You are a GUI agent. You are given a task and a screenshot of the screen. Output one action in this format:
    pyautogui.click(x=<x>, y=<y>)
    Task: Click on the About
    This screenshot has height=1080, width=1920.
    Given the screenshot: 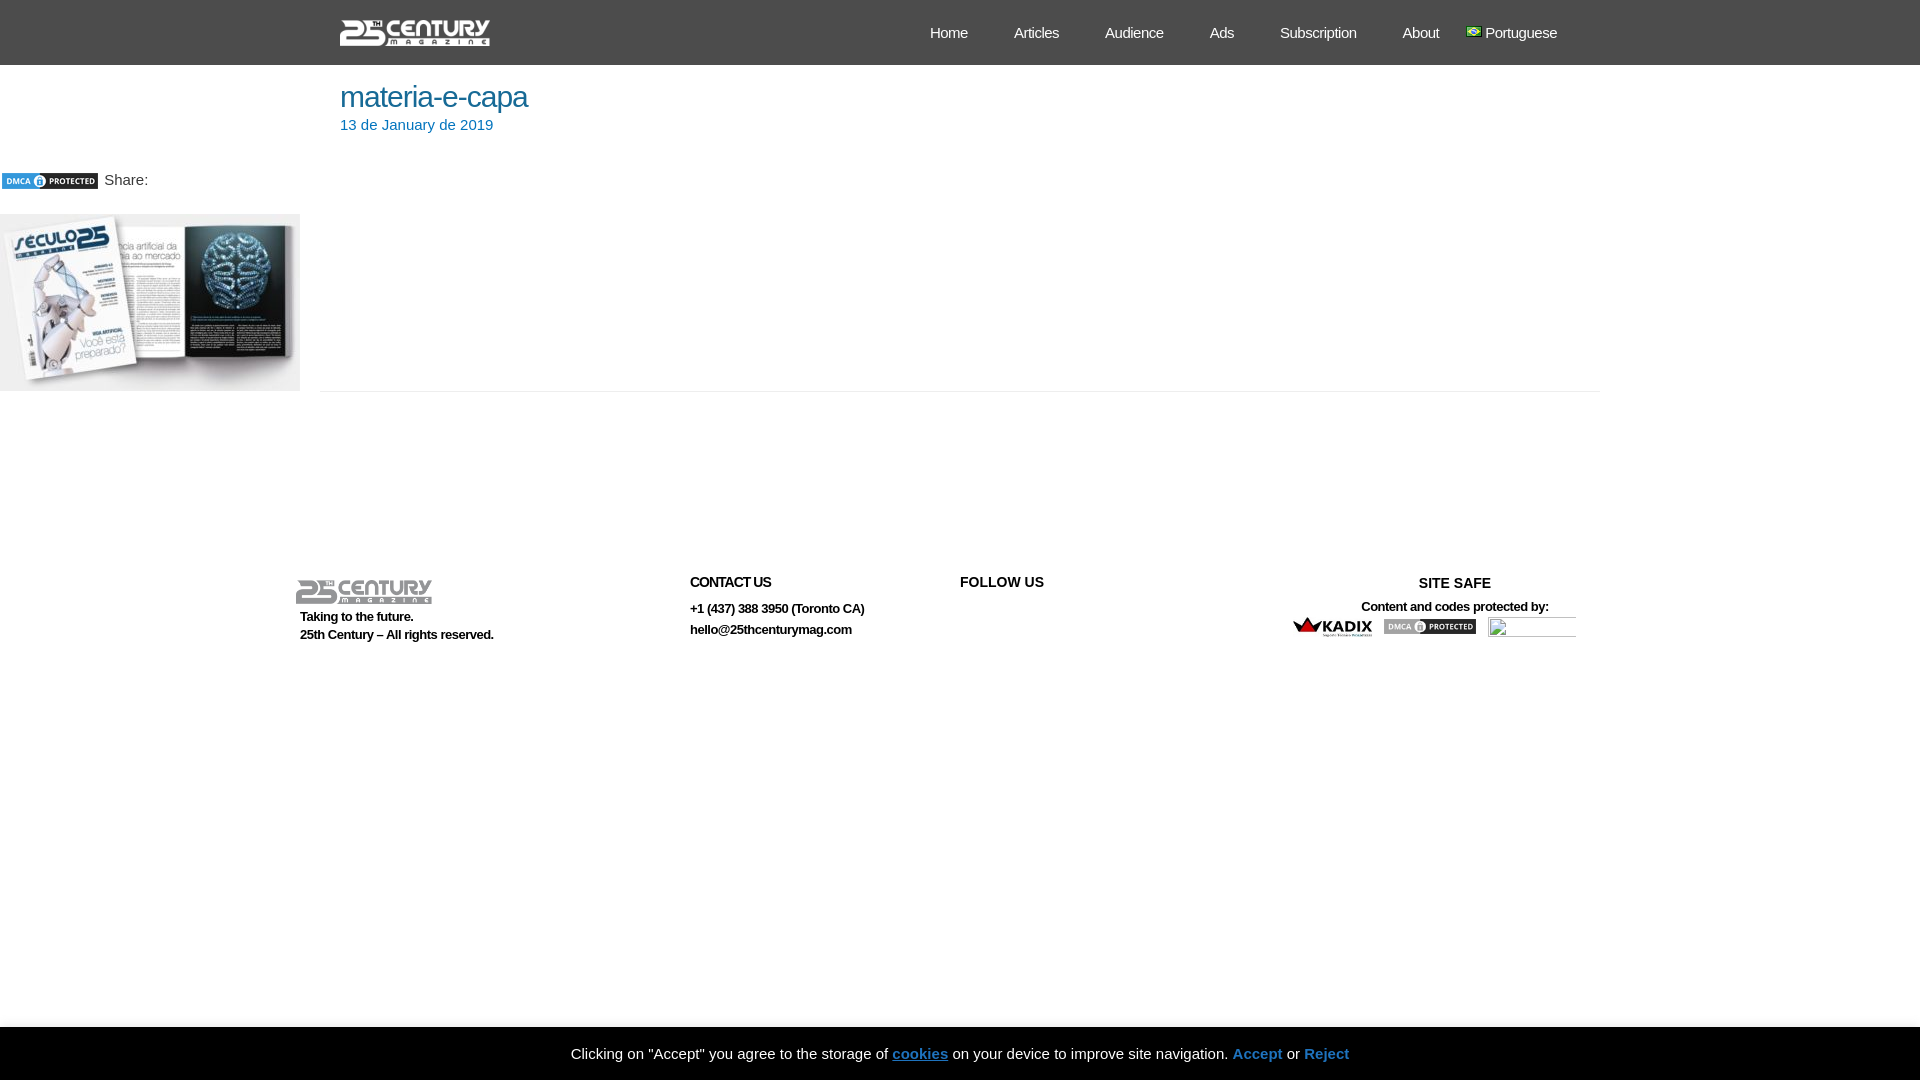 What is the action you would take?
    pyautogui.click(x=1422, y=32)
    